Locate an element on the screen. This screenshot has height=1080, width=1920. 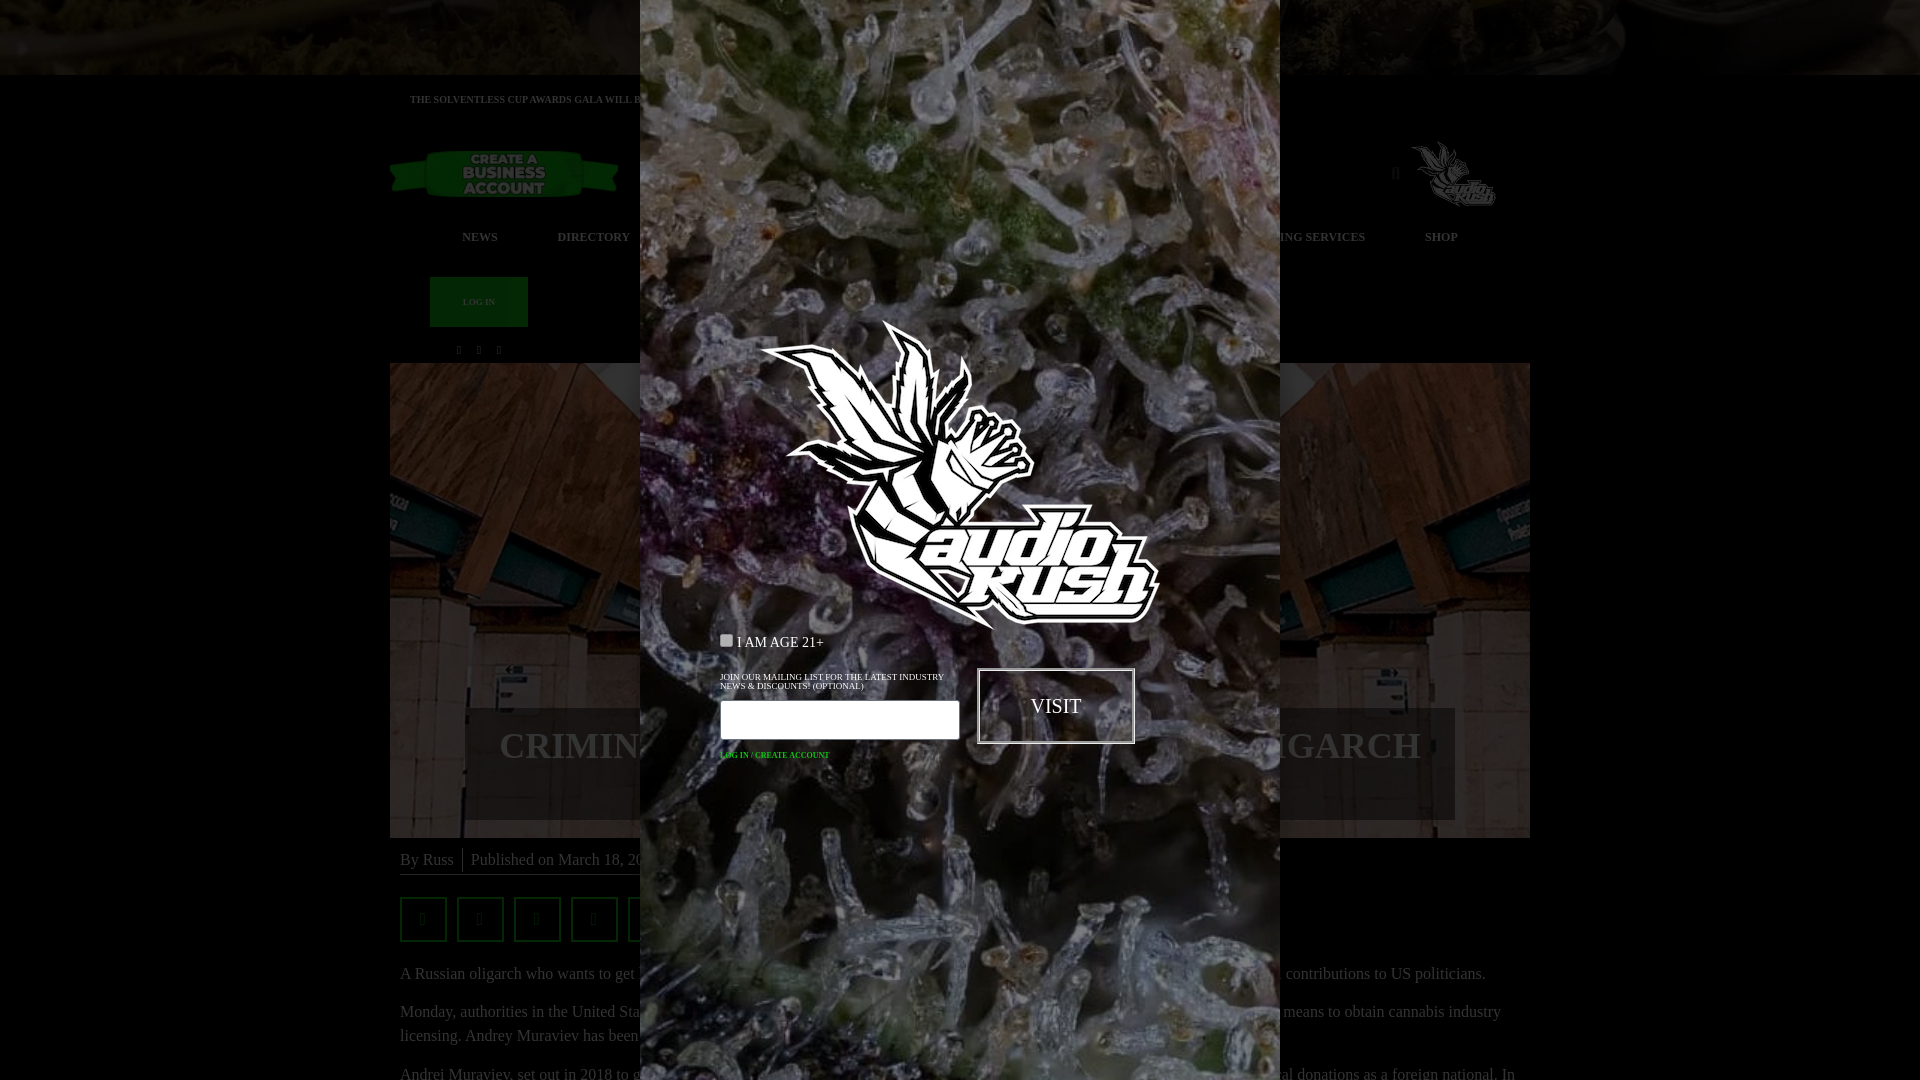
BLOG is located at coordinates (707, 237).